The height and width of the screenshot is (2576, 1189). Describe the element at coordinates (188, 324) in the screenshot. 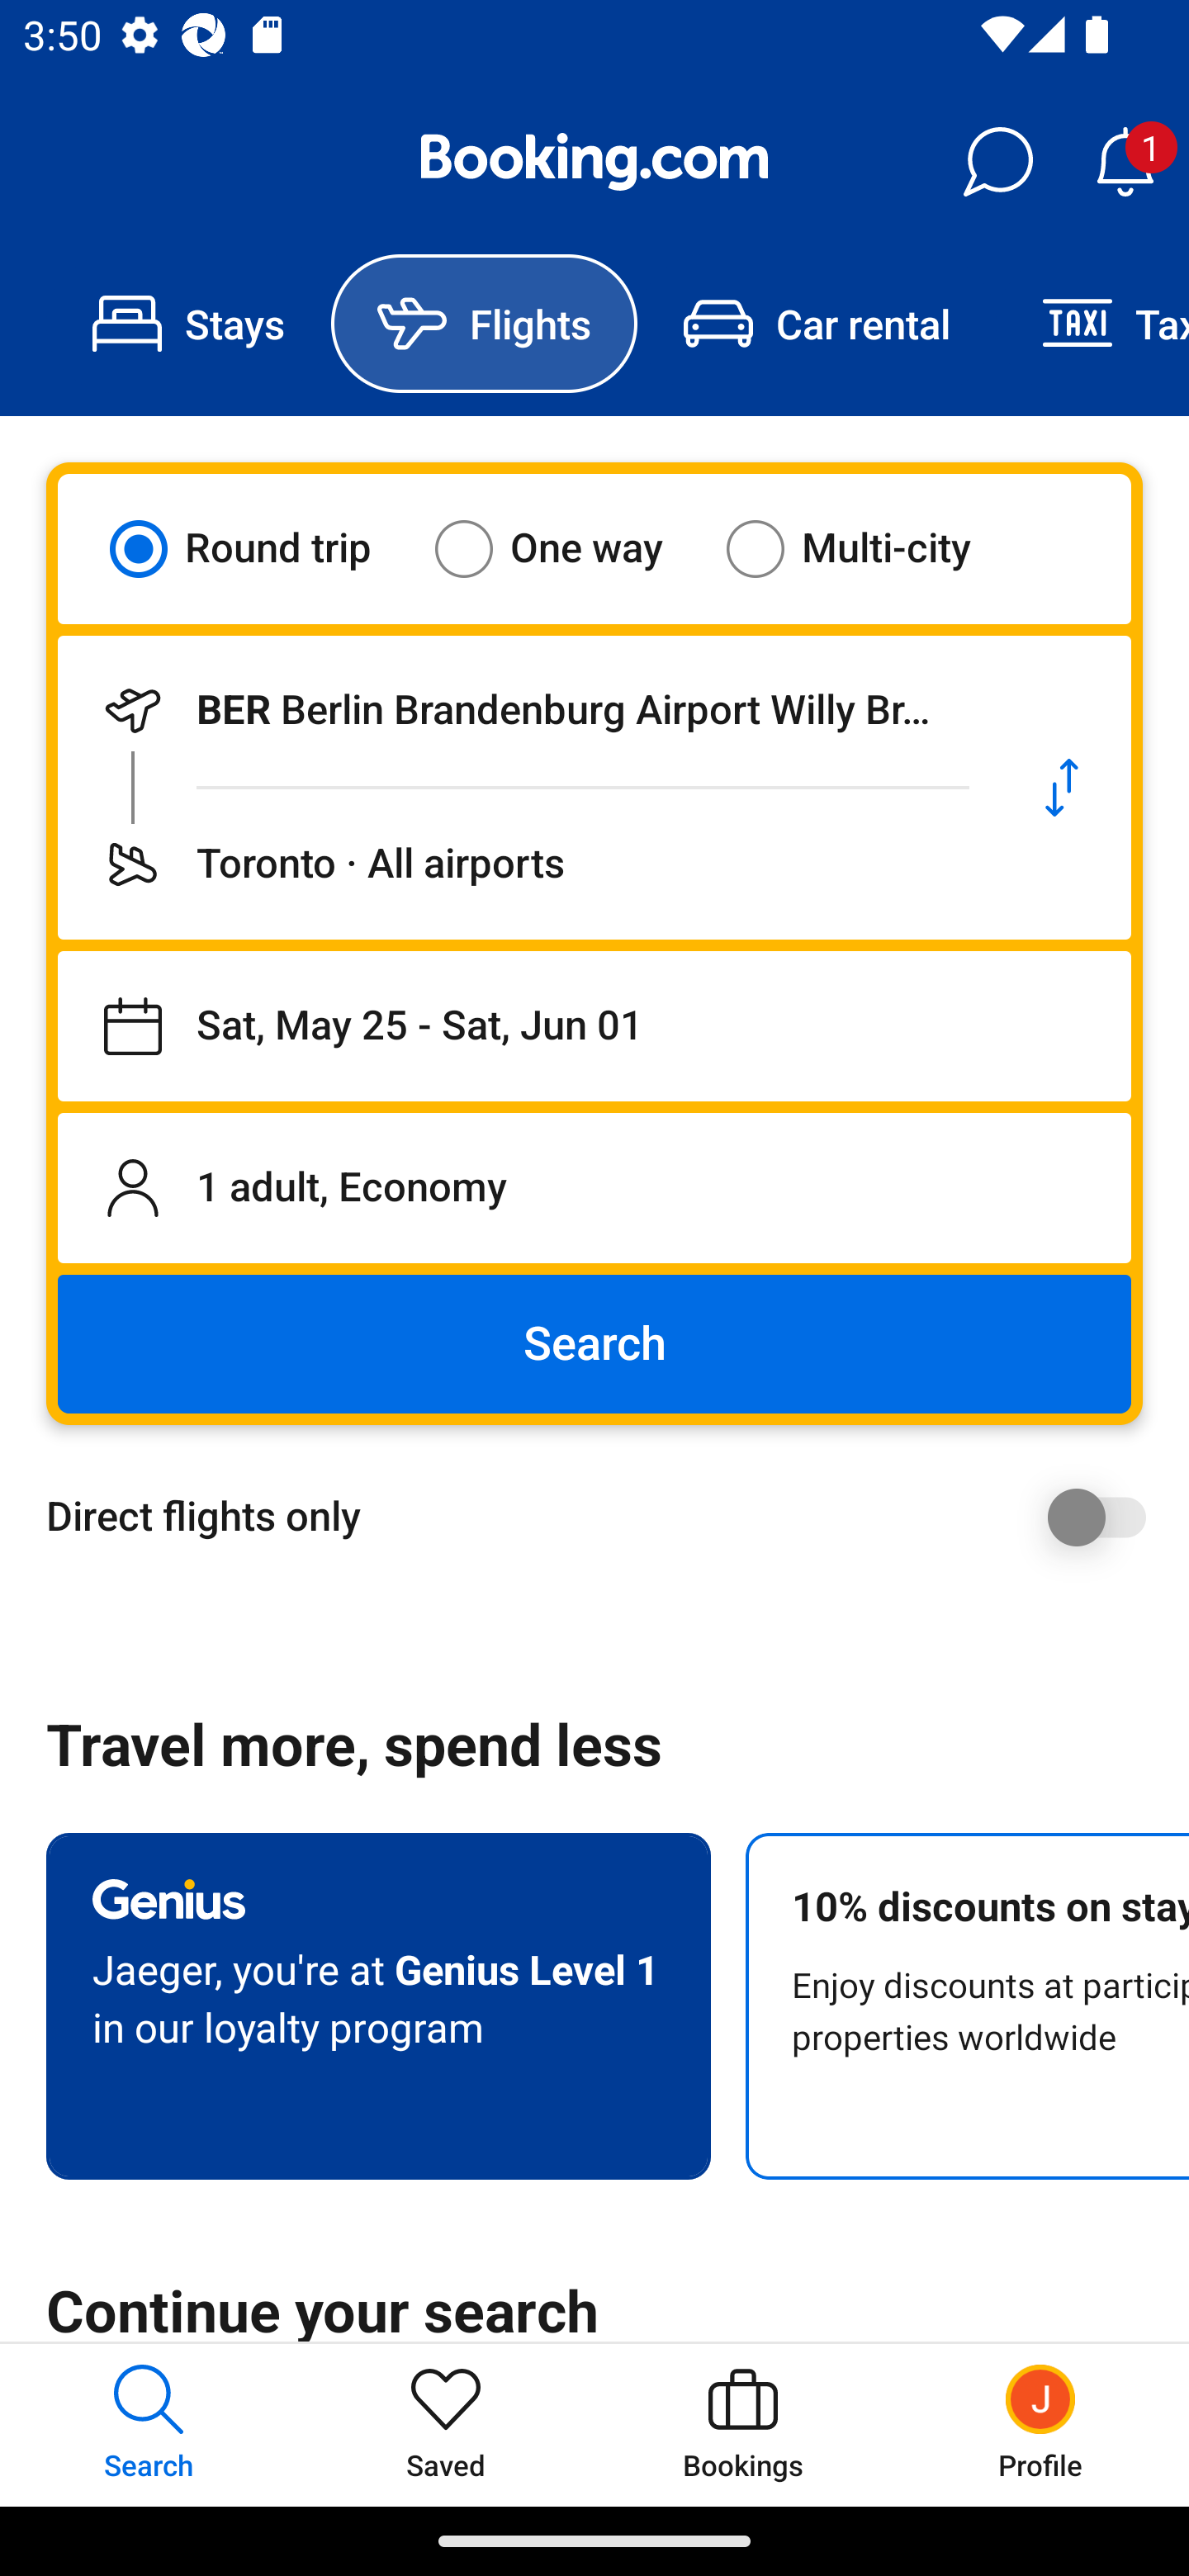

I see `Stays` at that location.